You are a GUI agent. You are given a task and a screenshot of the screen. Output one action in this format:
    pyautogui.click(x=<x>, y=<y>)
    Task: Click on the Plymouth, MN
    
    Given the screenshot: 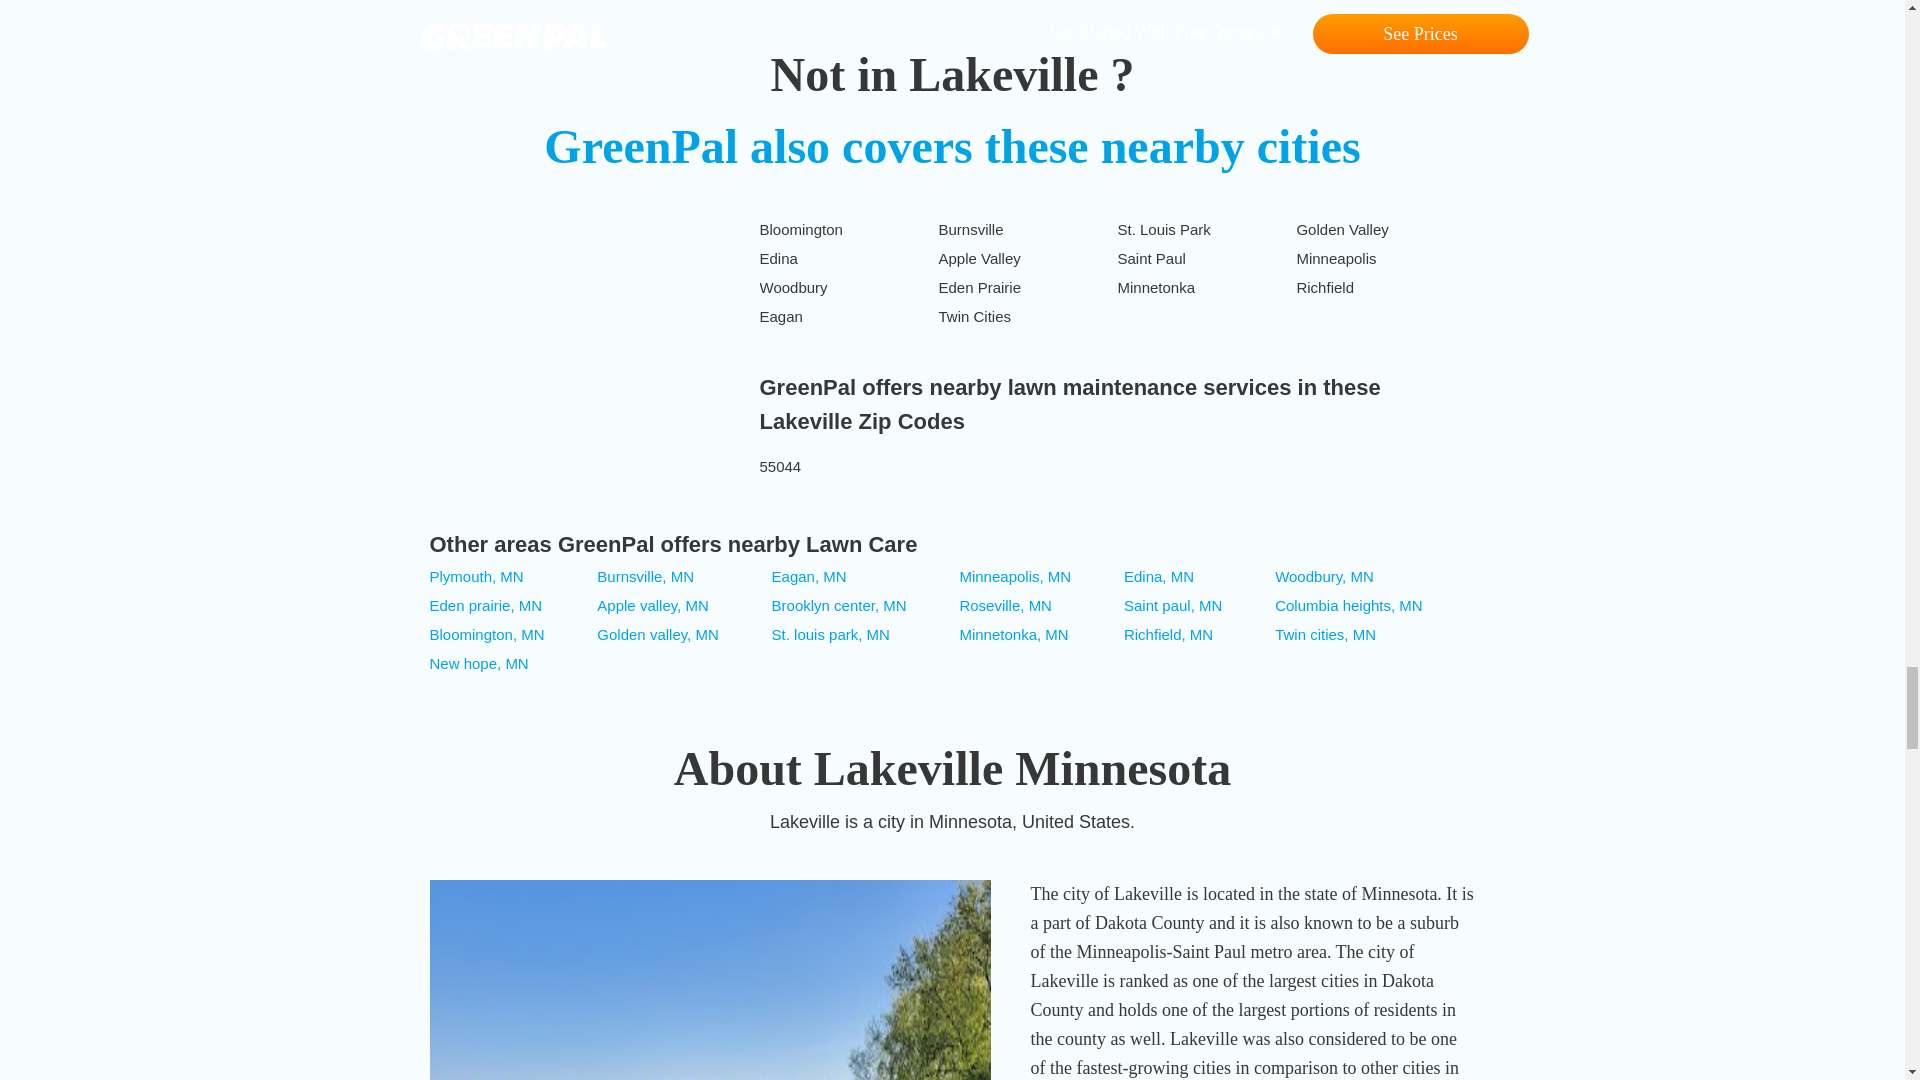 What is the action you would take?
    pyautogui.click(x=477, y=576)
    